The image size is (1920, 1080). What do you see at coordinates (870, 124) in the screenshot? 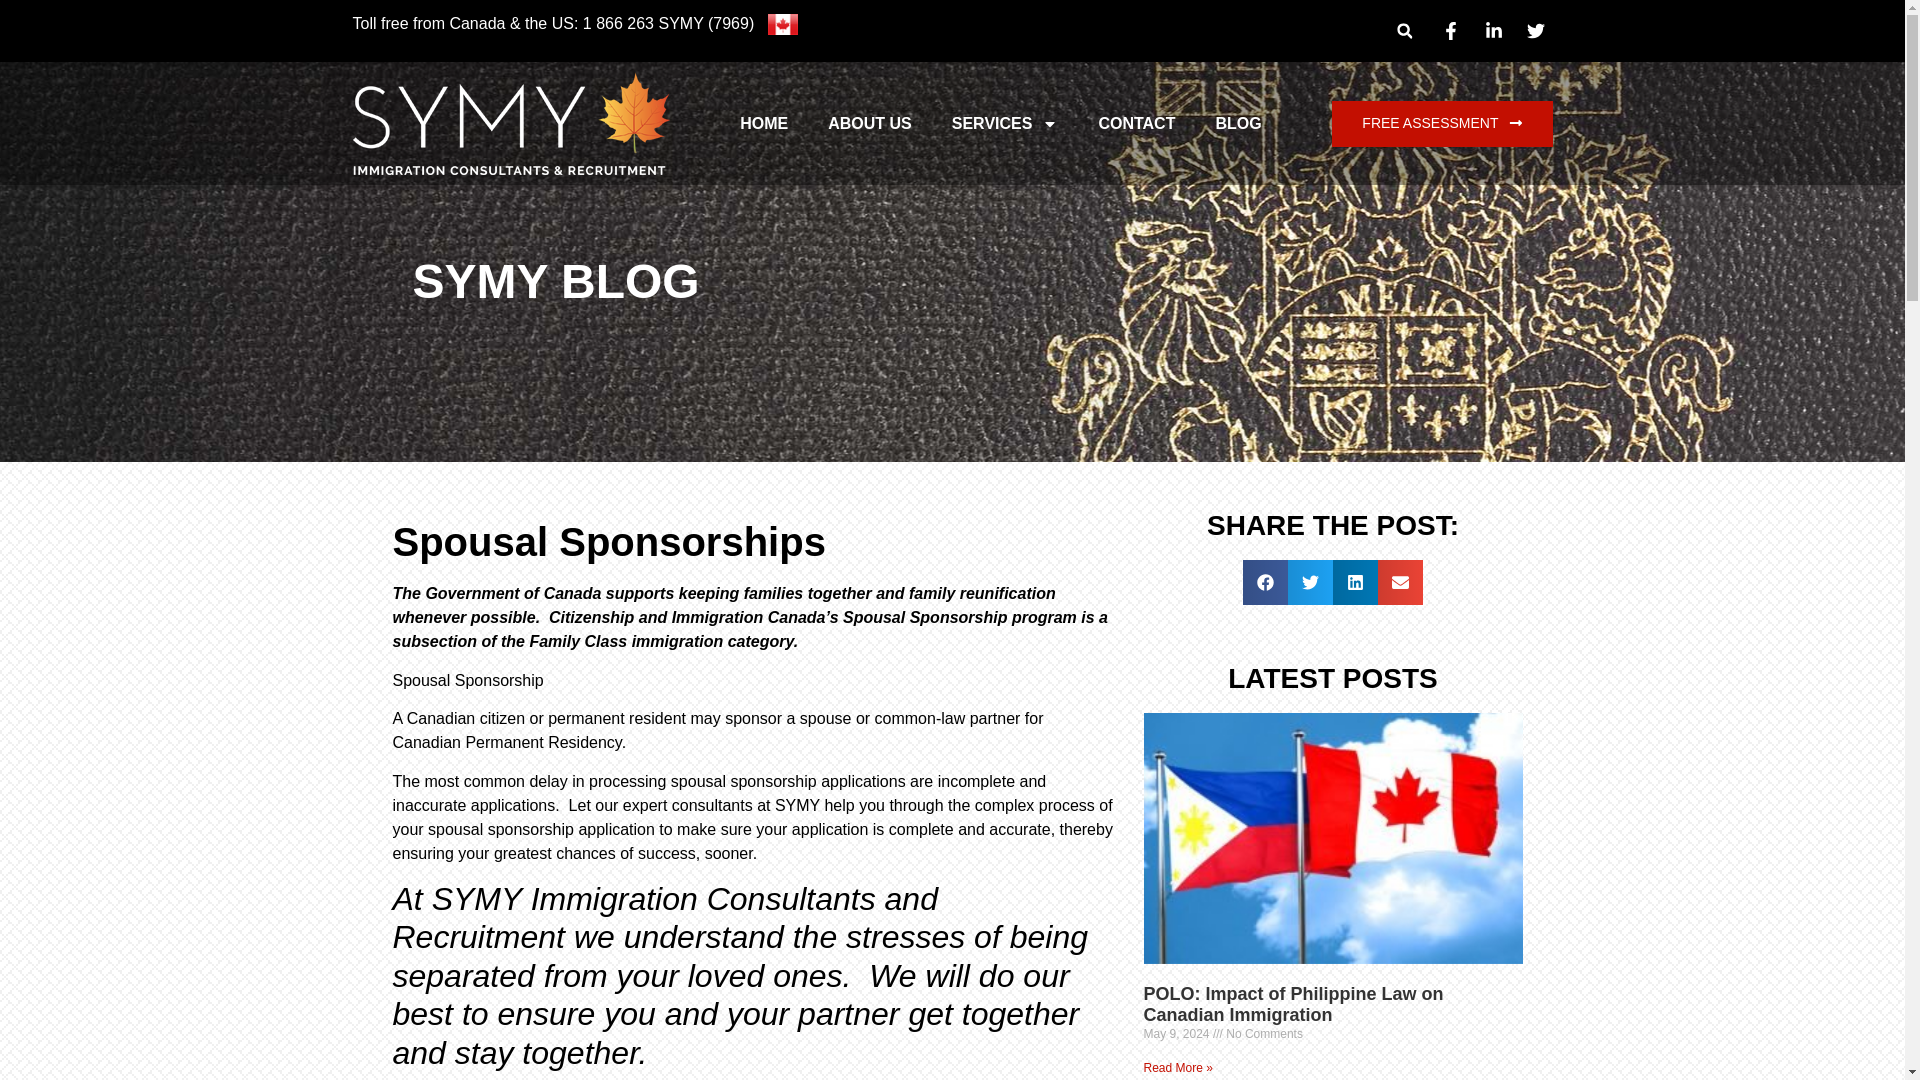
I see `ABOUT US` at bounding box center [870, 124].